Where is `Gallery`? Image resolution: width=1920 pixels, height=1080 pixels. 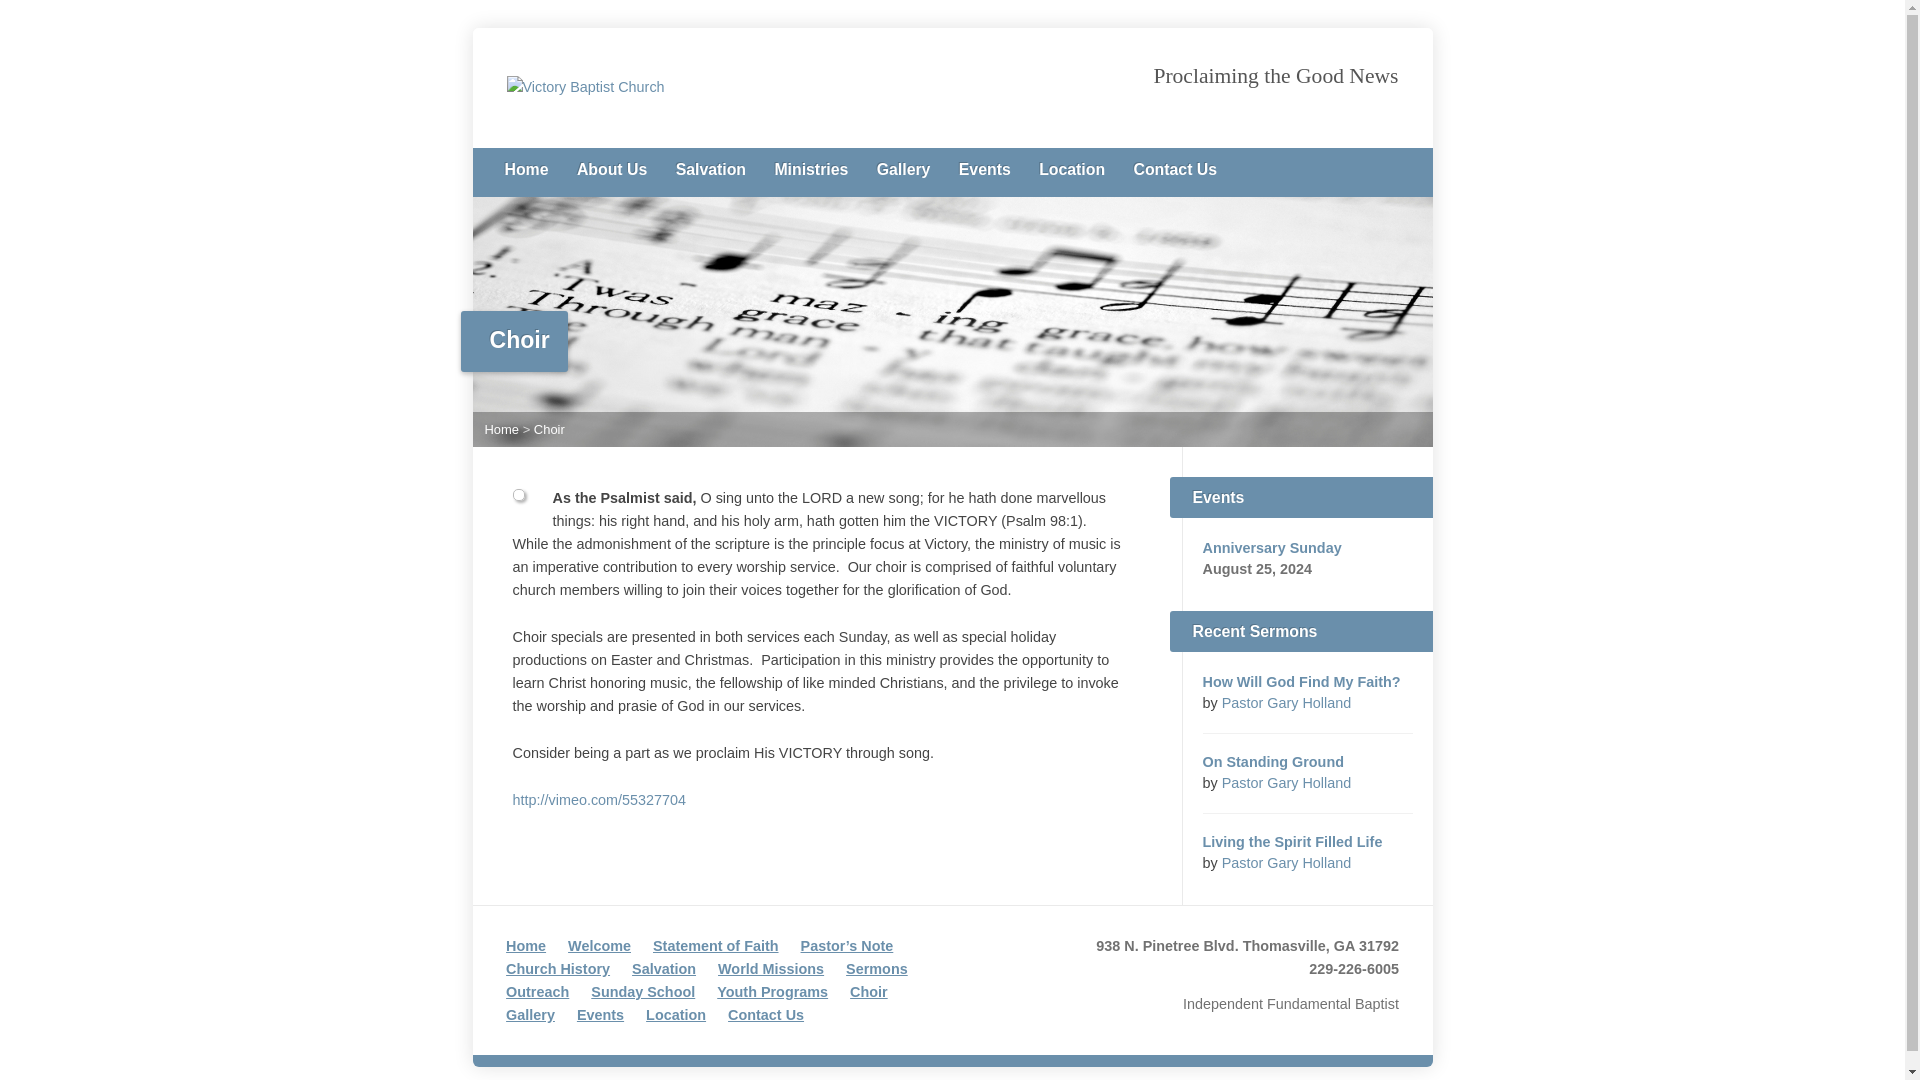 Gallery is located at coordinates (904, 170).